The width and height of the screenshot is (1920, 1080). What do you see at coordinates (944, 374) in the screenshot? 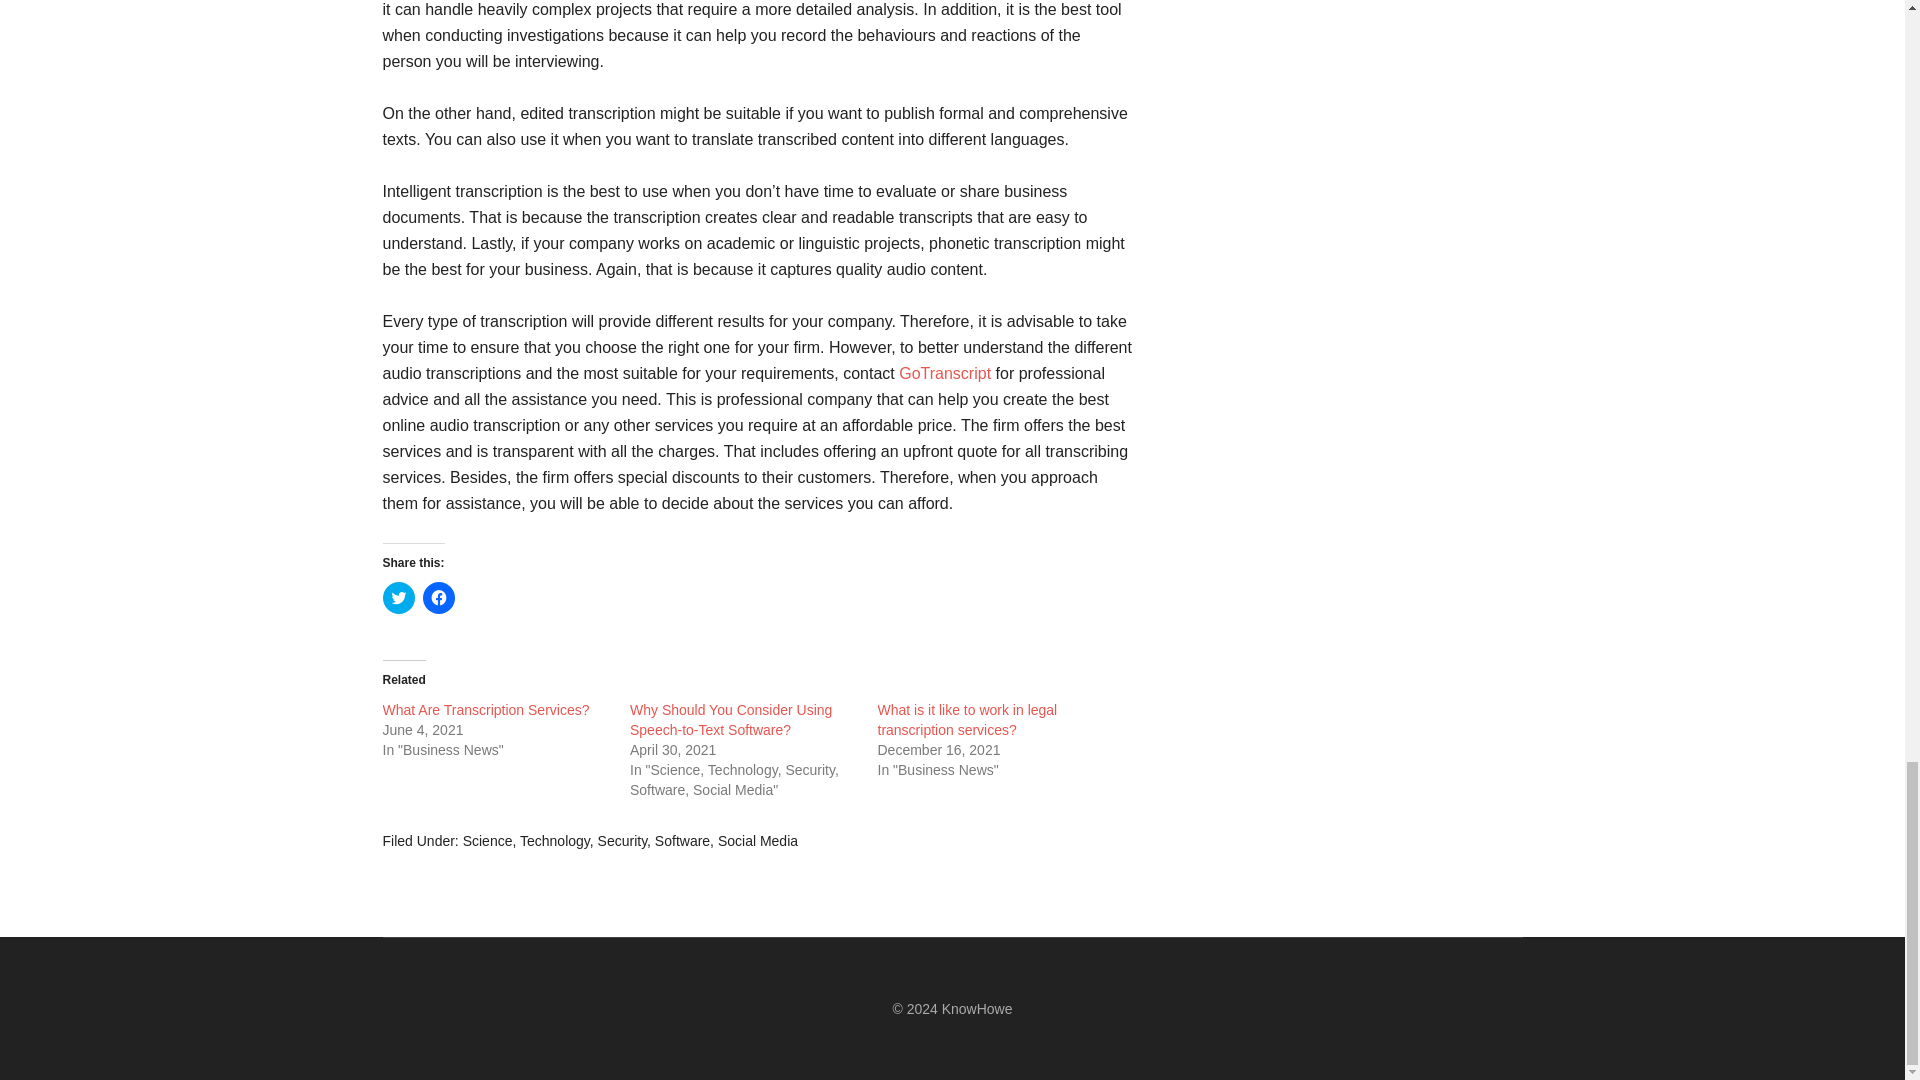
I see `GoTranscript` at bounding box center [944, 374].